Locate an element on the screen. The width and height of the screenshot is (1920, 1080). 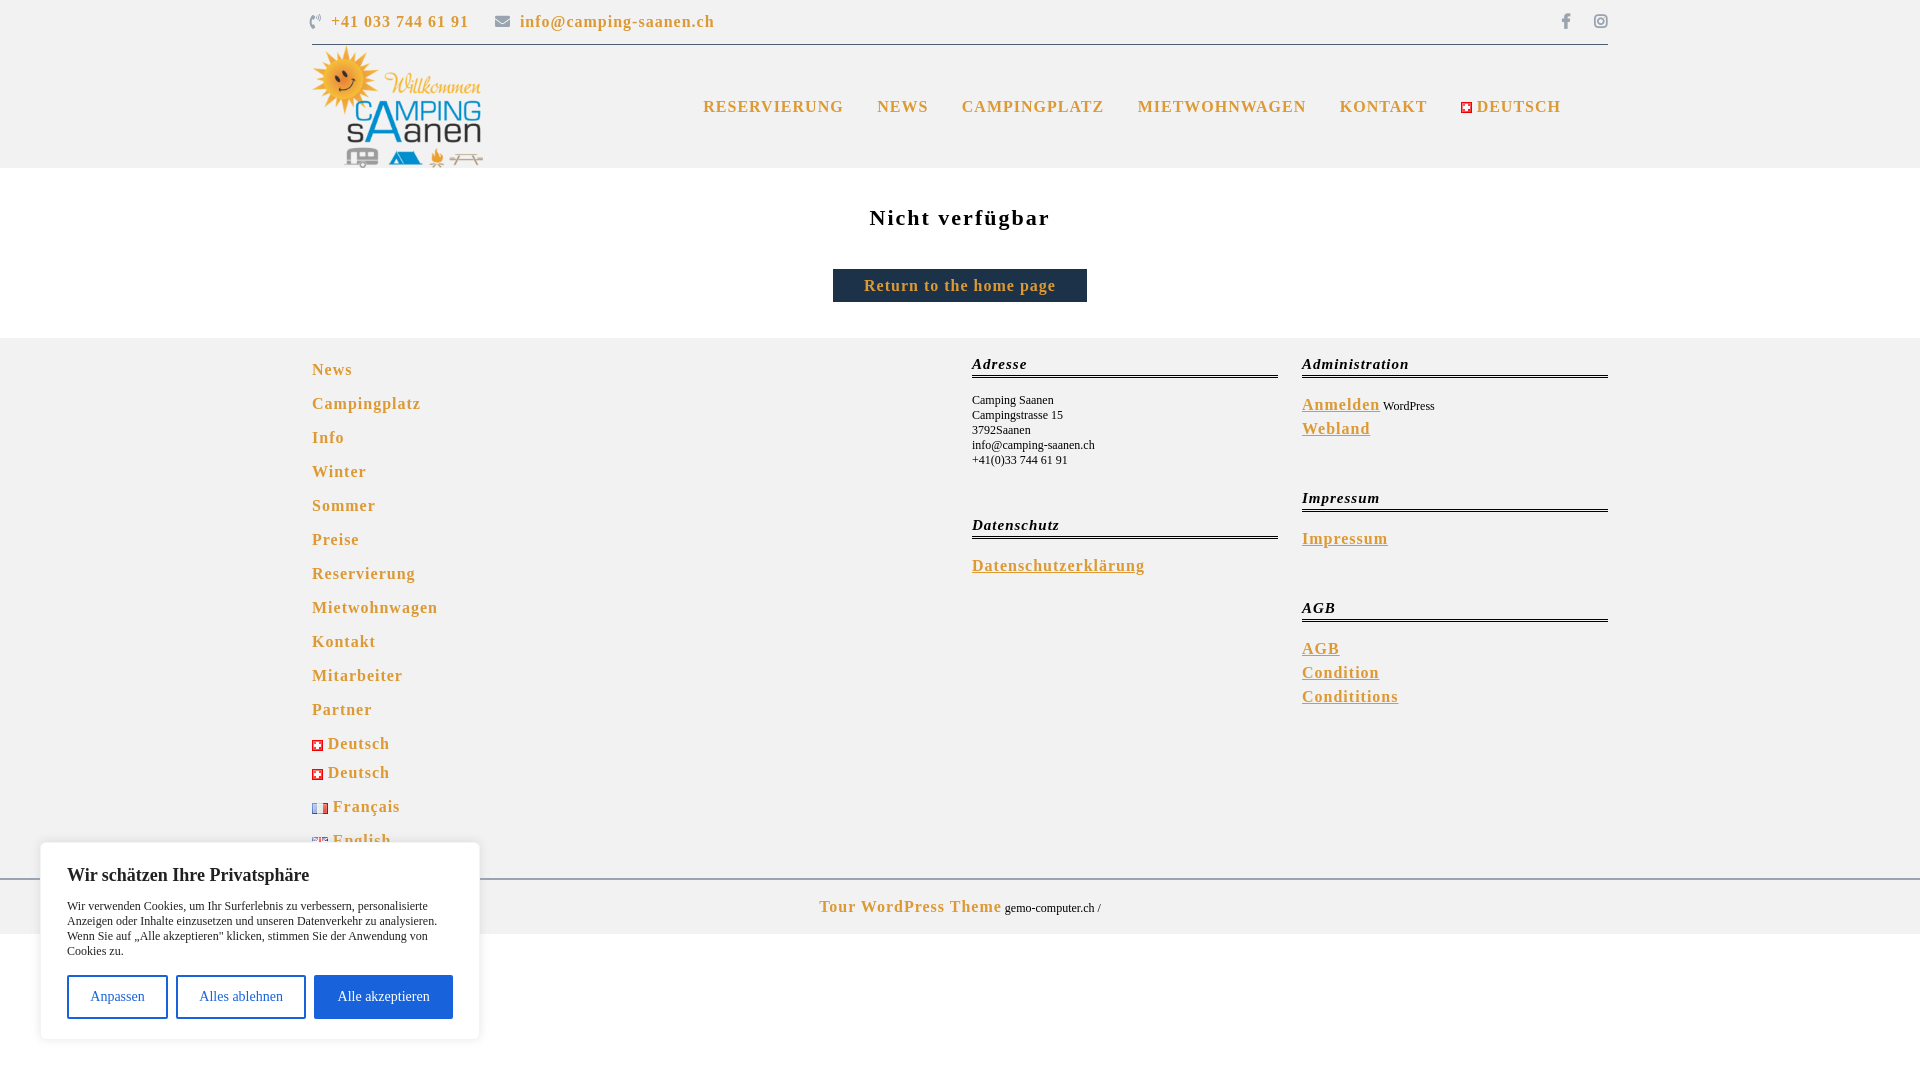
Condition is located at coordinates (1340, 672).